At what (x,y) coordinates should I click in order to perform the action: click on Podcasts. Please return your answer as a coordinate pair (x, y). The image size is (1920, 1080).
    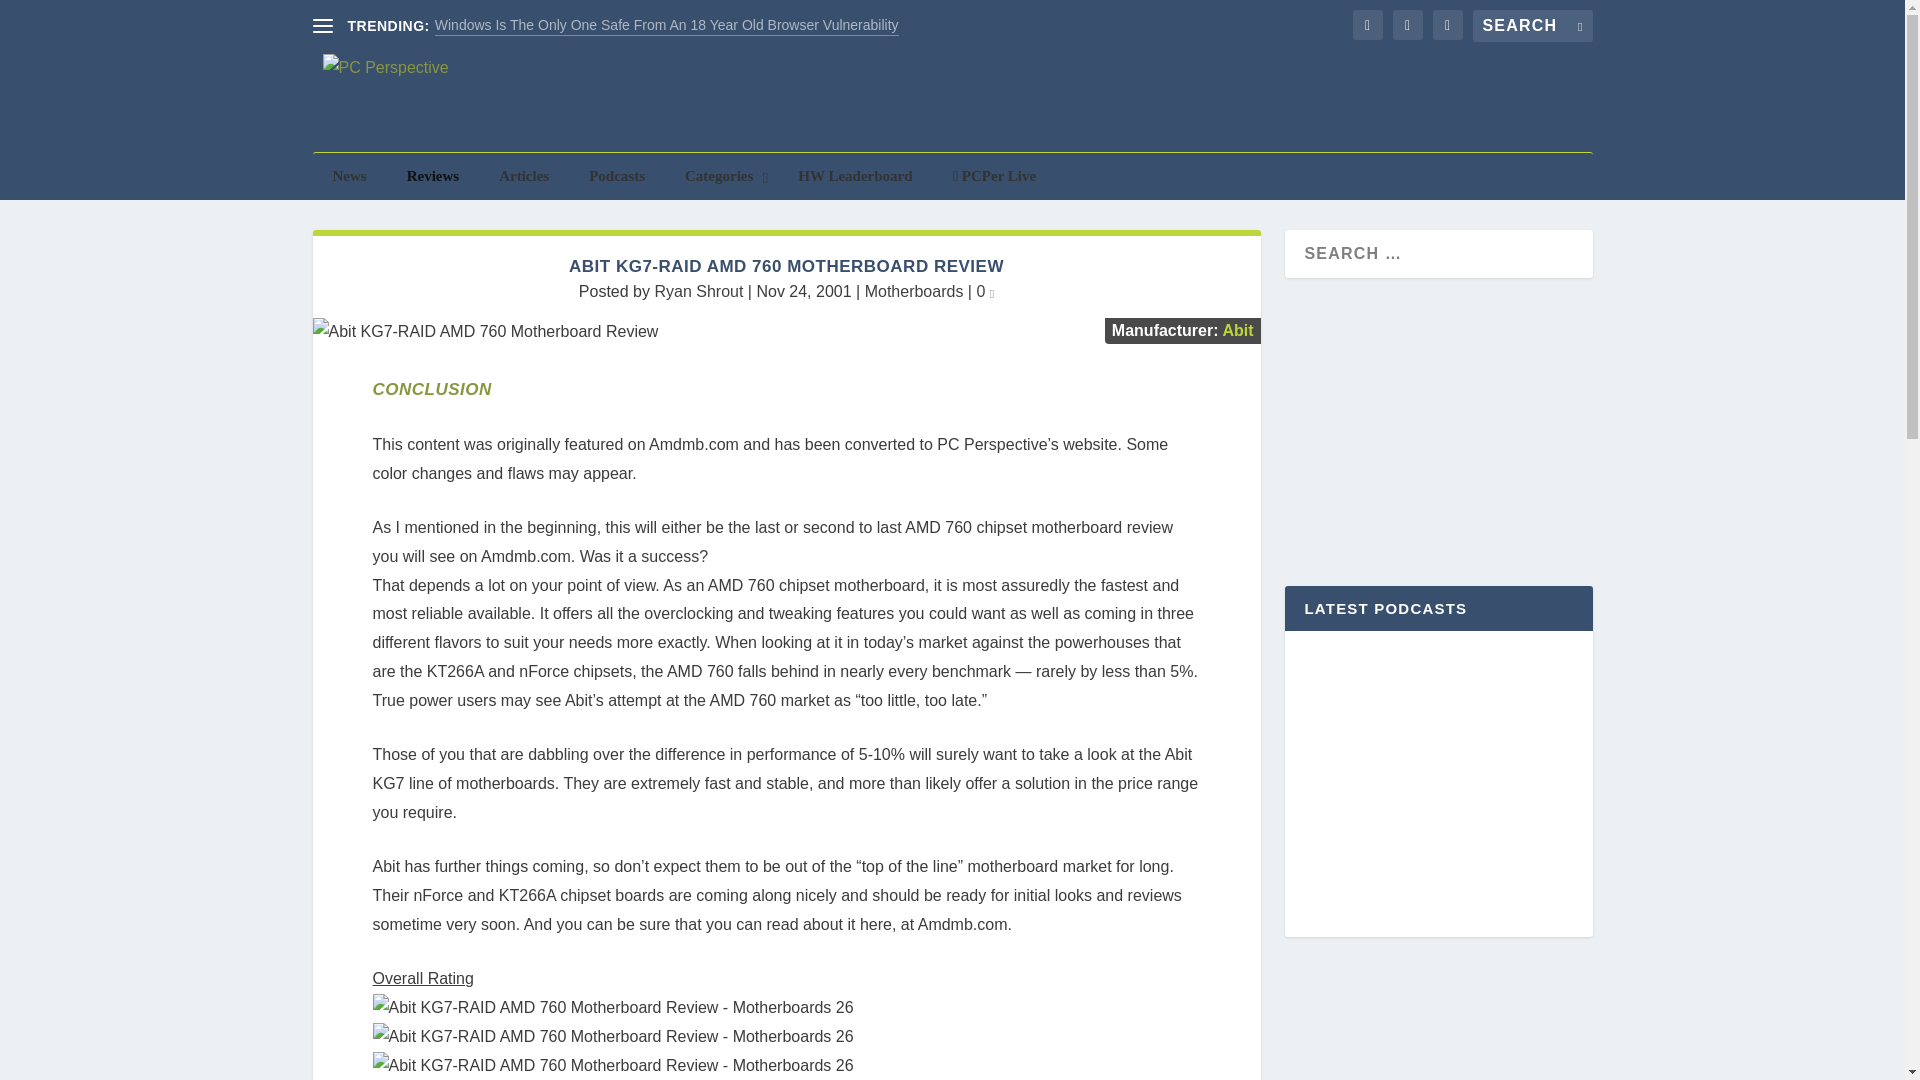
    Looking at the image, I should click on (616, 176).